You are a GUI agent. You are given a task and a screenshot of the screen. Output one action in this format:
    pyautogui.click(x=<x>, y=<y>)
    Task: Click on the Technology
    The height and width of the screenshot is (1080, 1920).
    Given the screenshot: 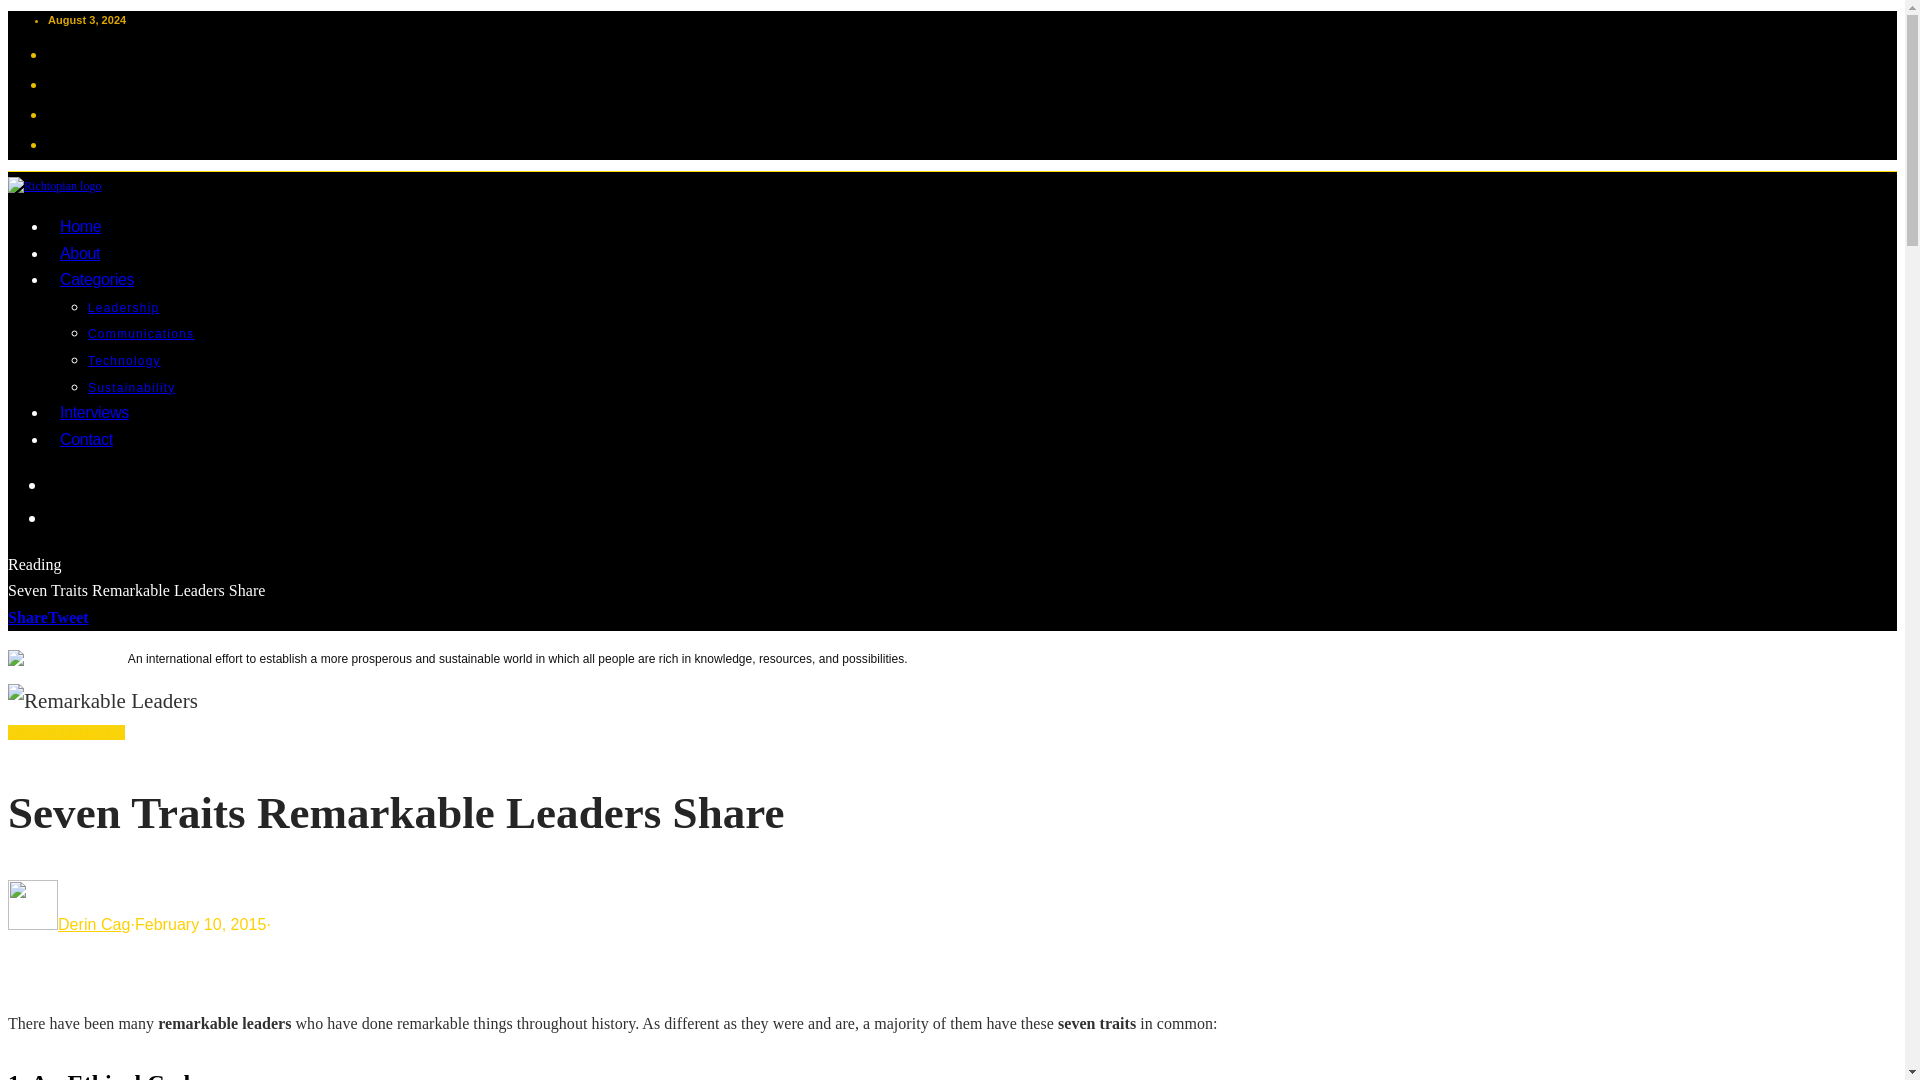 What is the action you would take?
    pyautogui.click(x=124, y=361)
    